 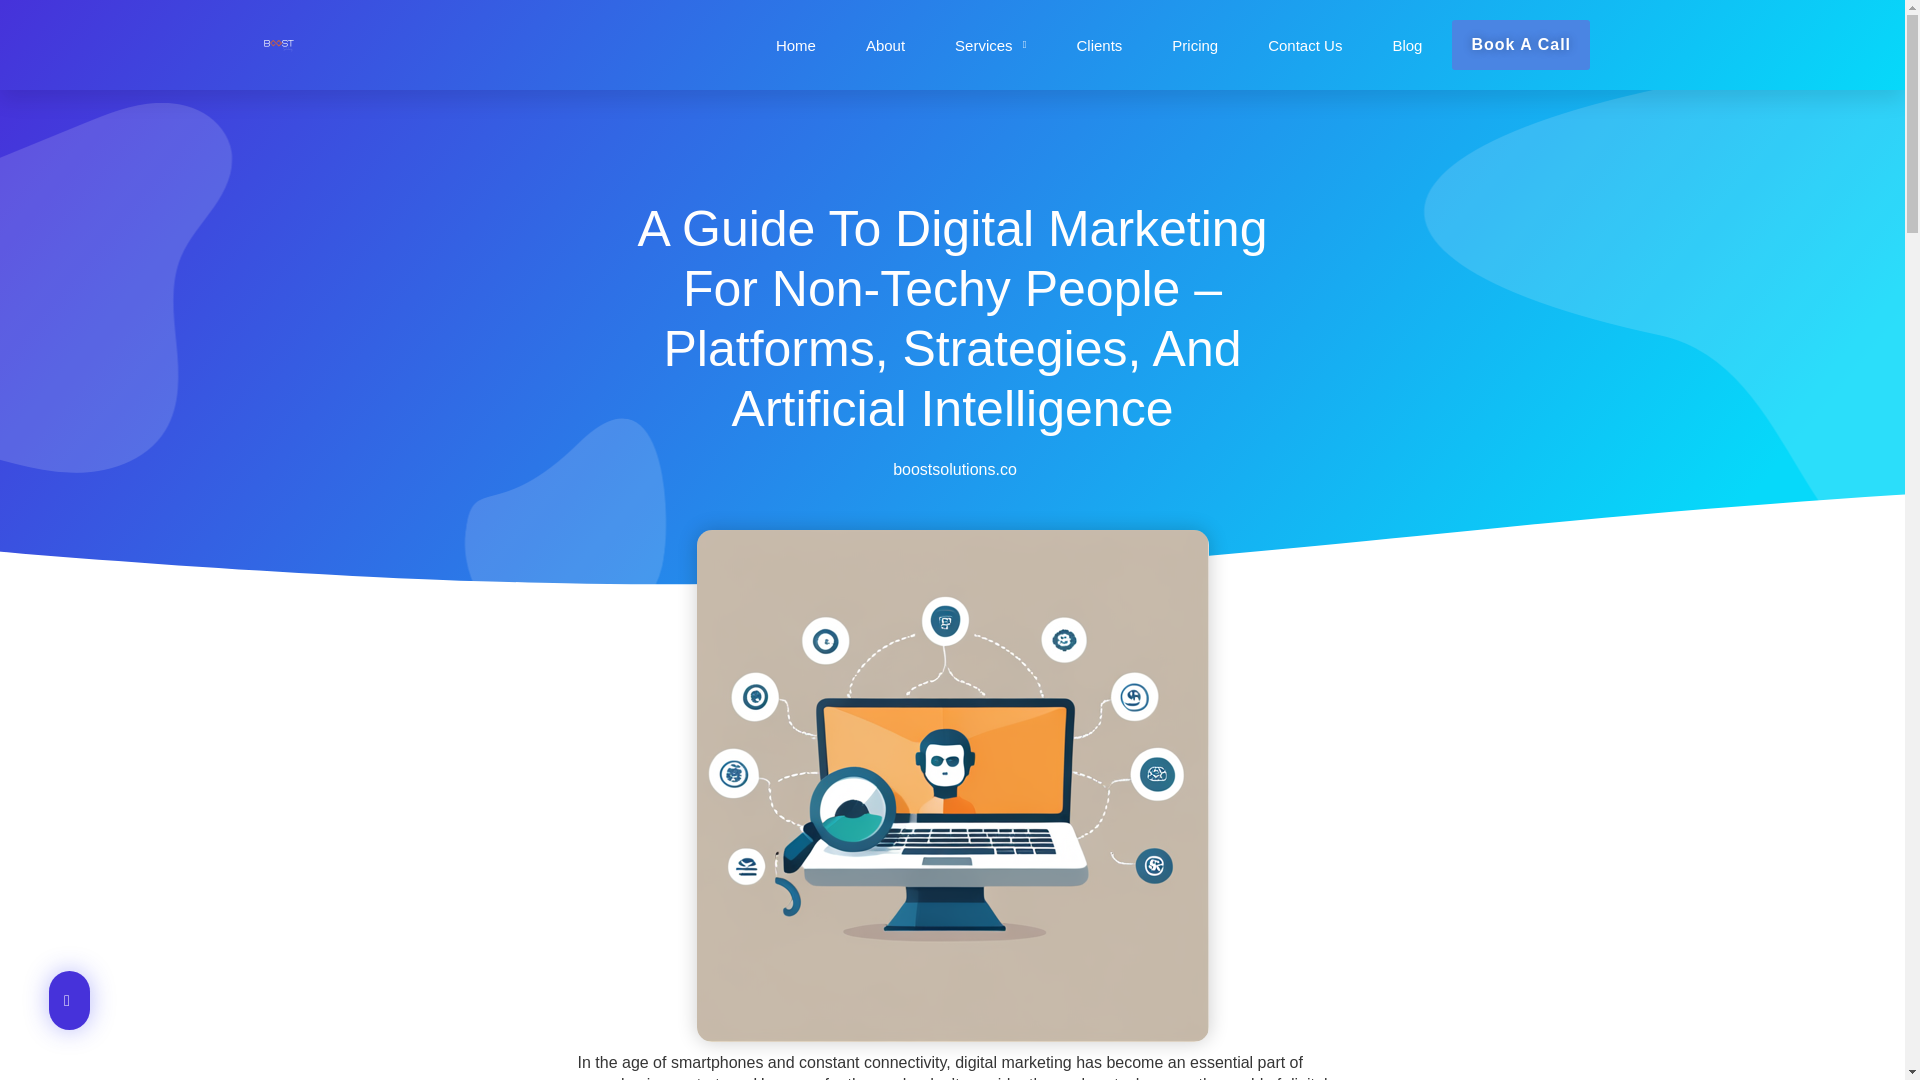 What do you see at coordinates (884, 45) in the screenshot?
I see `About` at bounding box center [884, 45].